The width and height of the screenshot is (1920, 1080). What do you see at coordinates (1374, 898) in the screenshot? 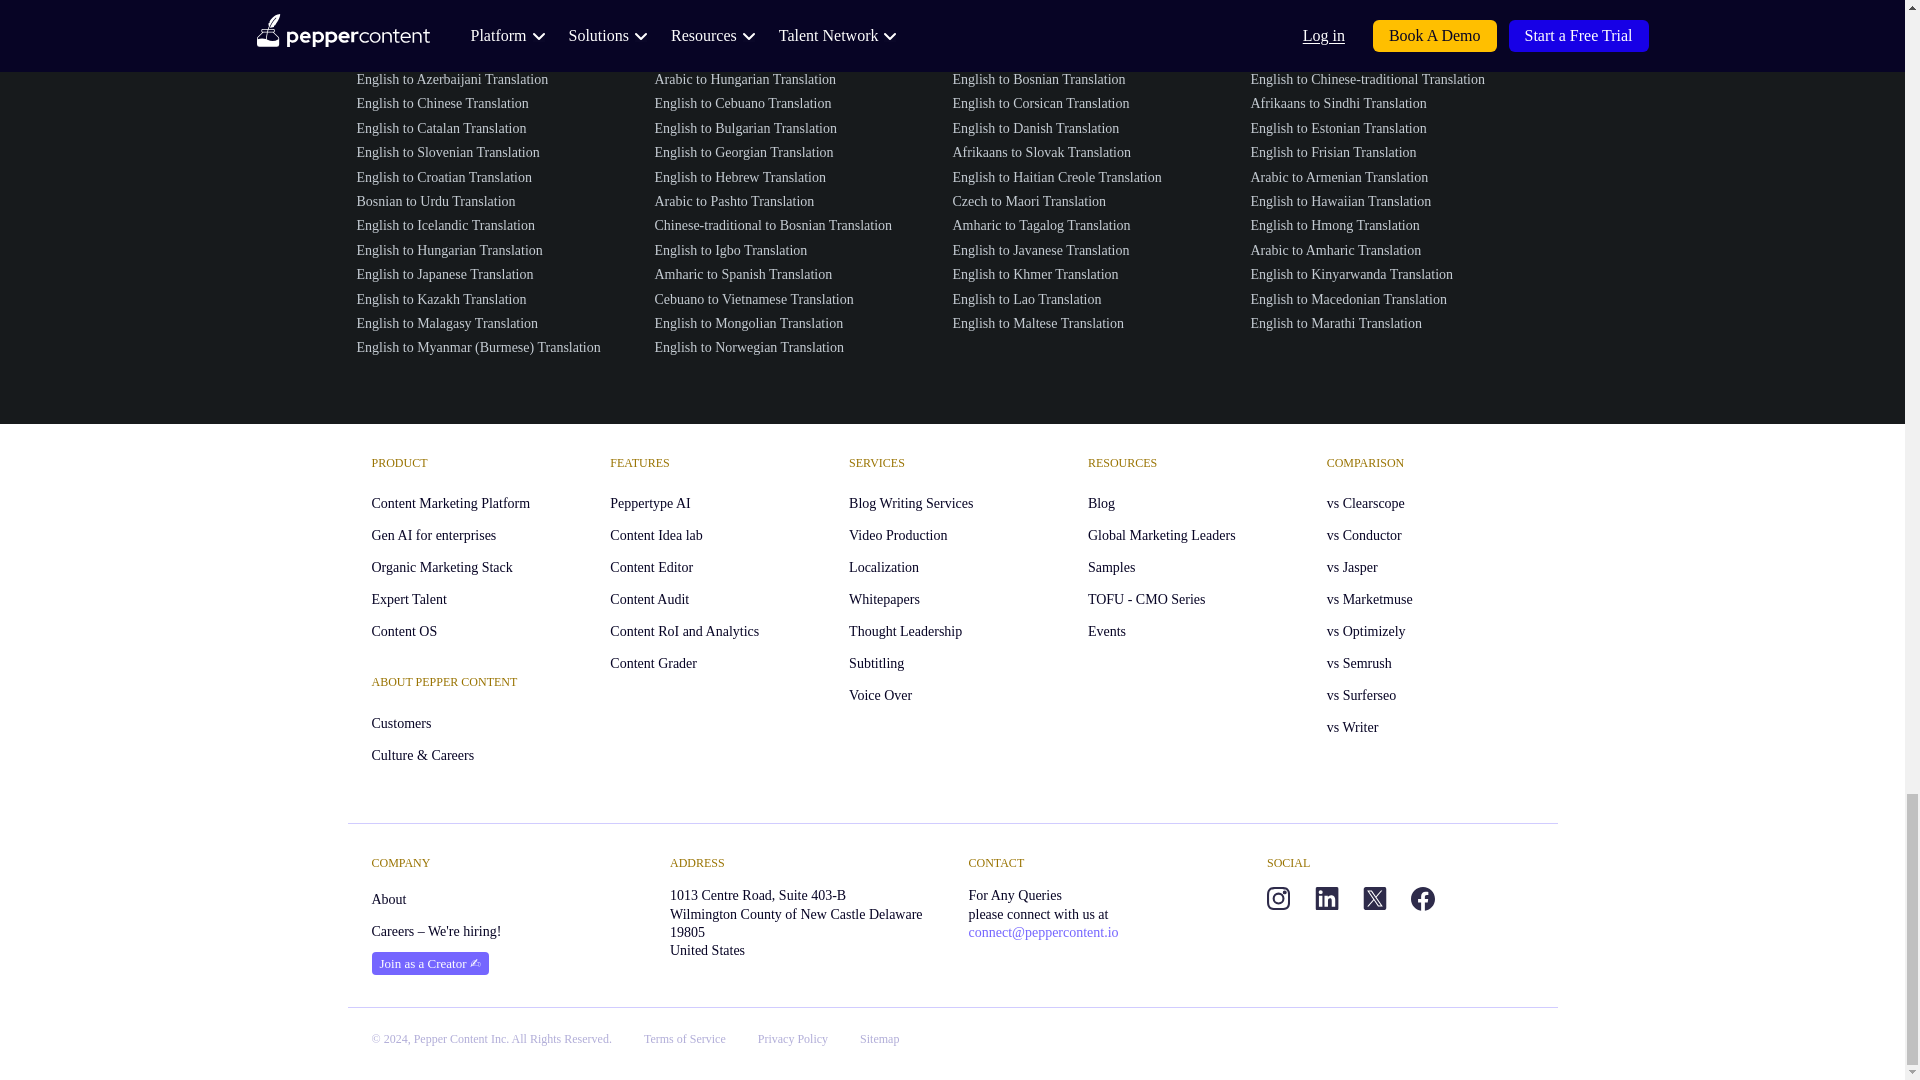
I see `twitter` at bounding box center [1374, 898].